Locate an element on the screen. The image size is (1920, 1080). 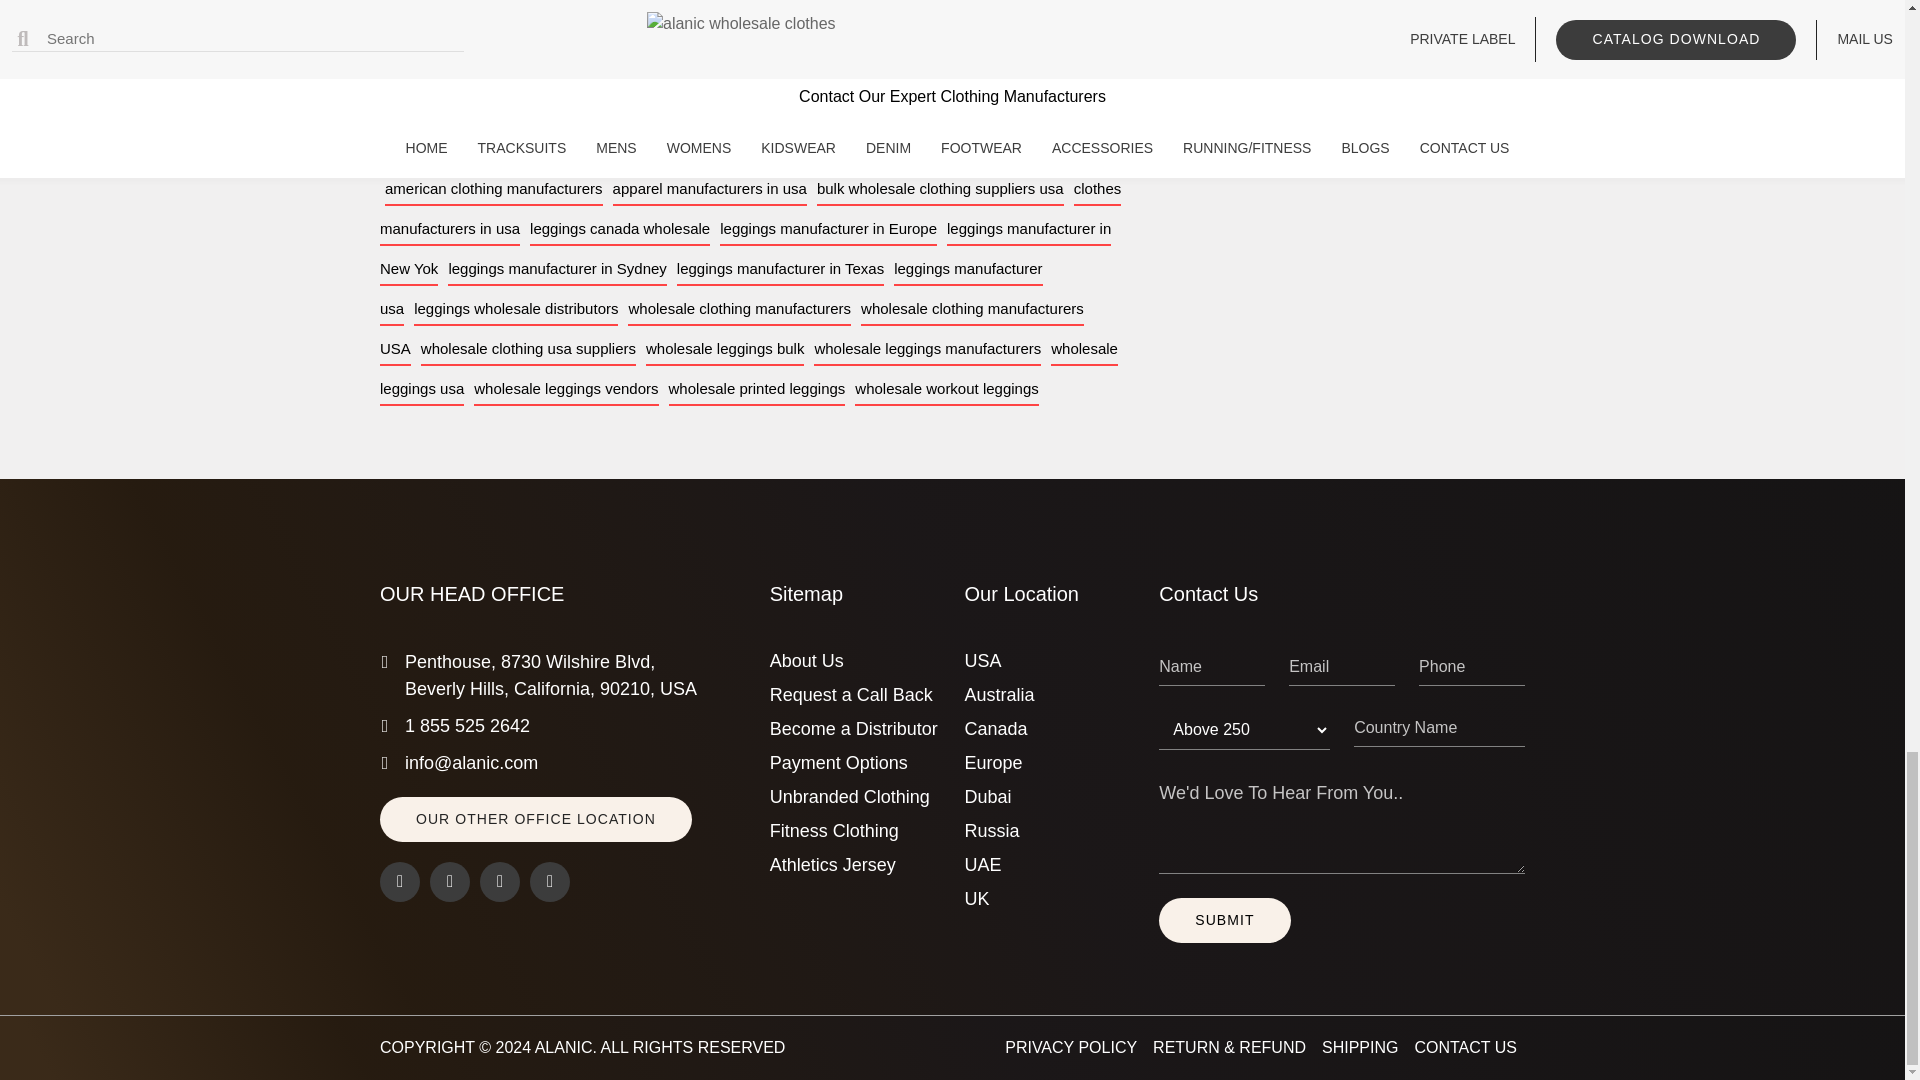
Submit is located at coordinates (1224, 920).